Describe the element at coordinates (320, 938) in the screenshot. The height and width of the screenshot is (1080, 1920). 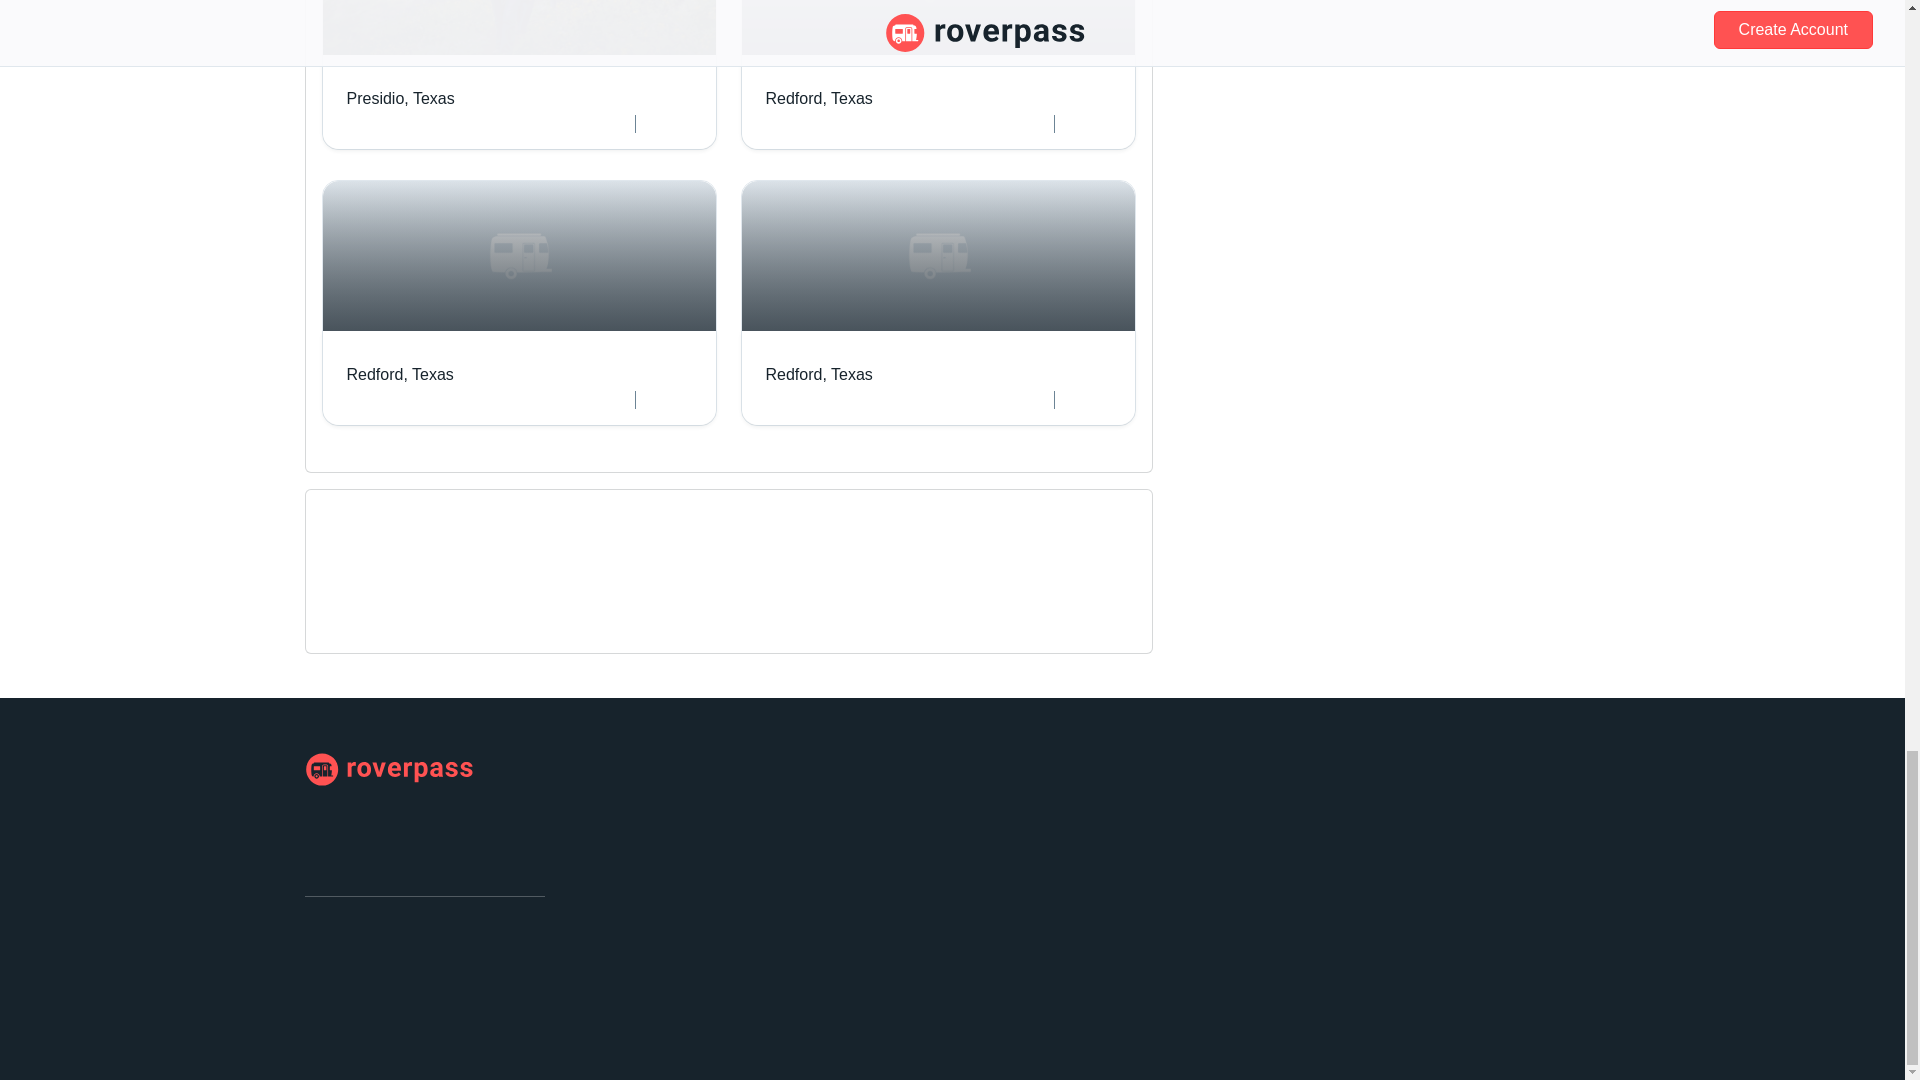
I see `Facebook` at that location.